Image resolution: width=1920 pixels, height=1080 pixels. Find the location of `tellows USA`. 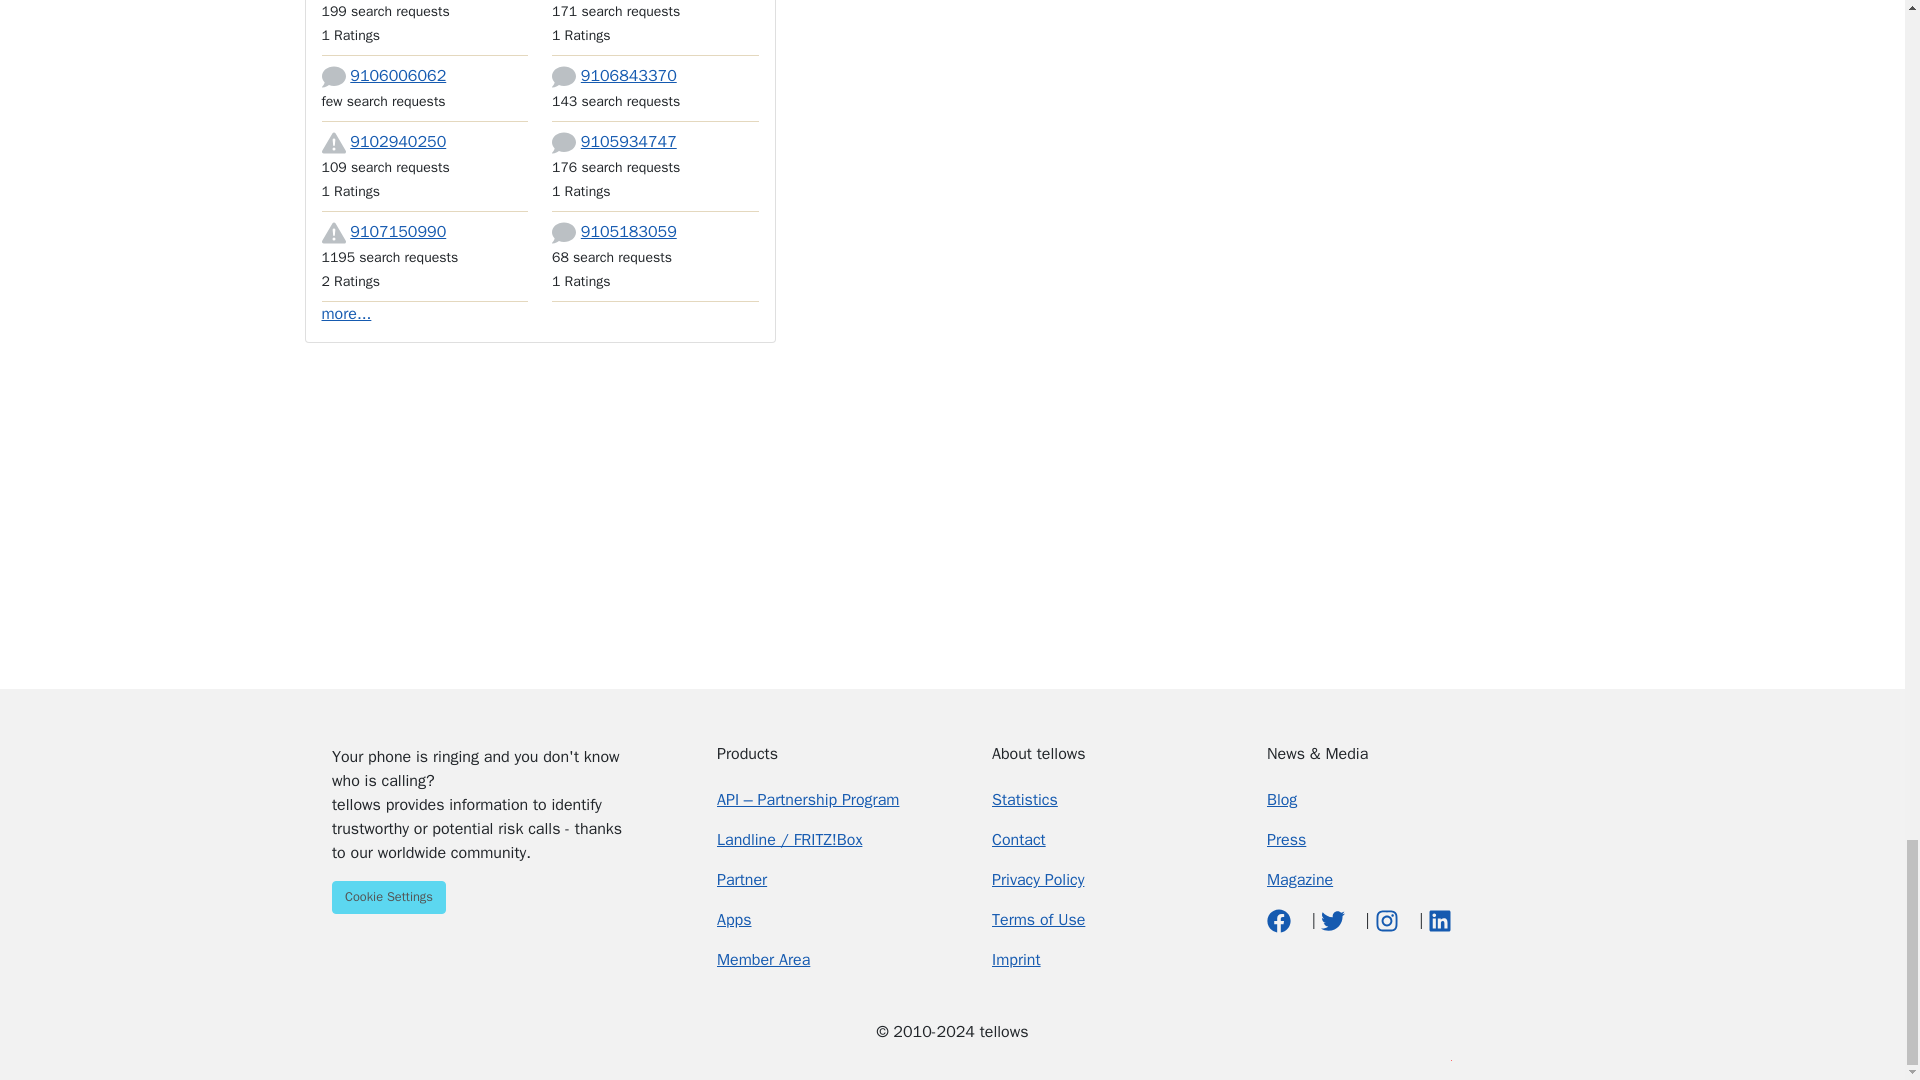

tellows USA is located at coordinates (486, 1059).